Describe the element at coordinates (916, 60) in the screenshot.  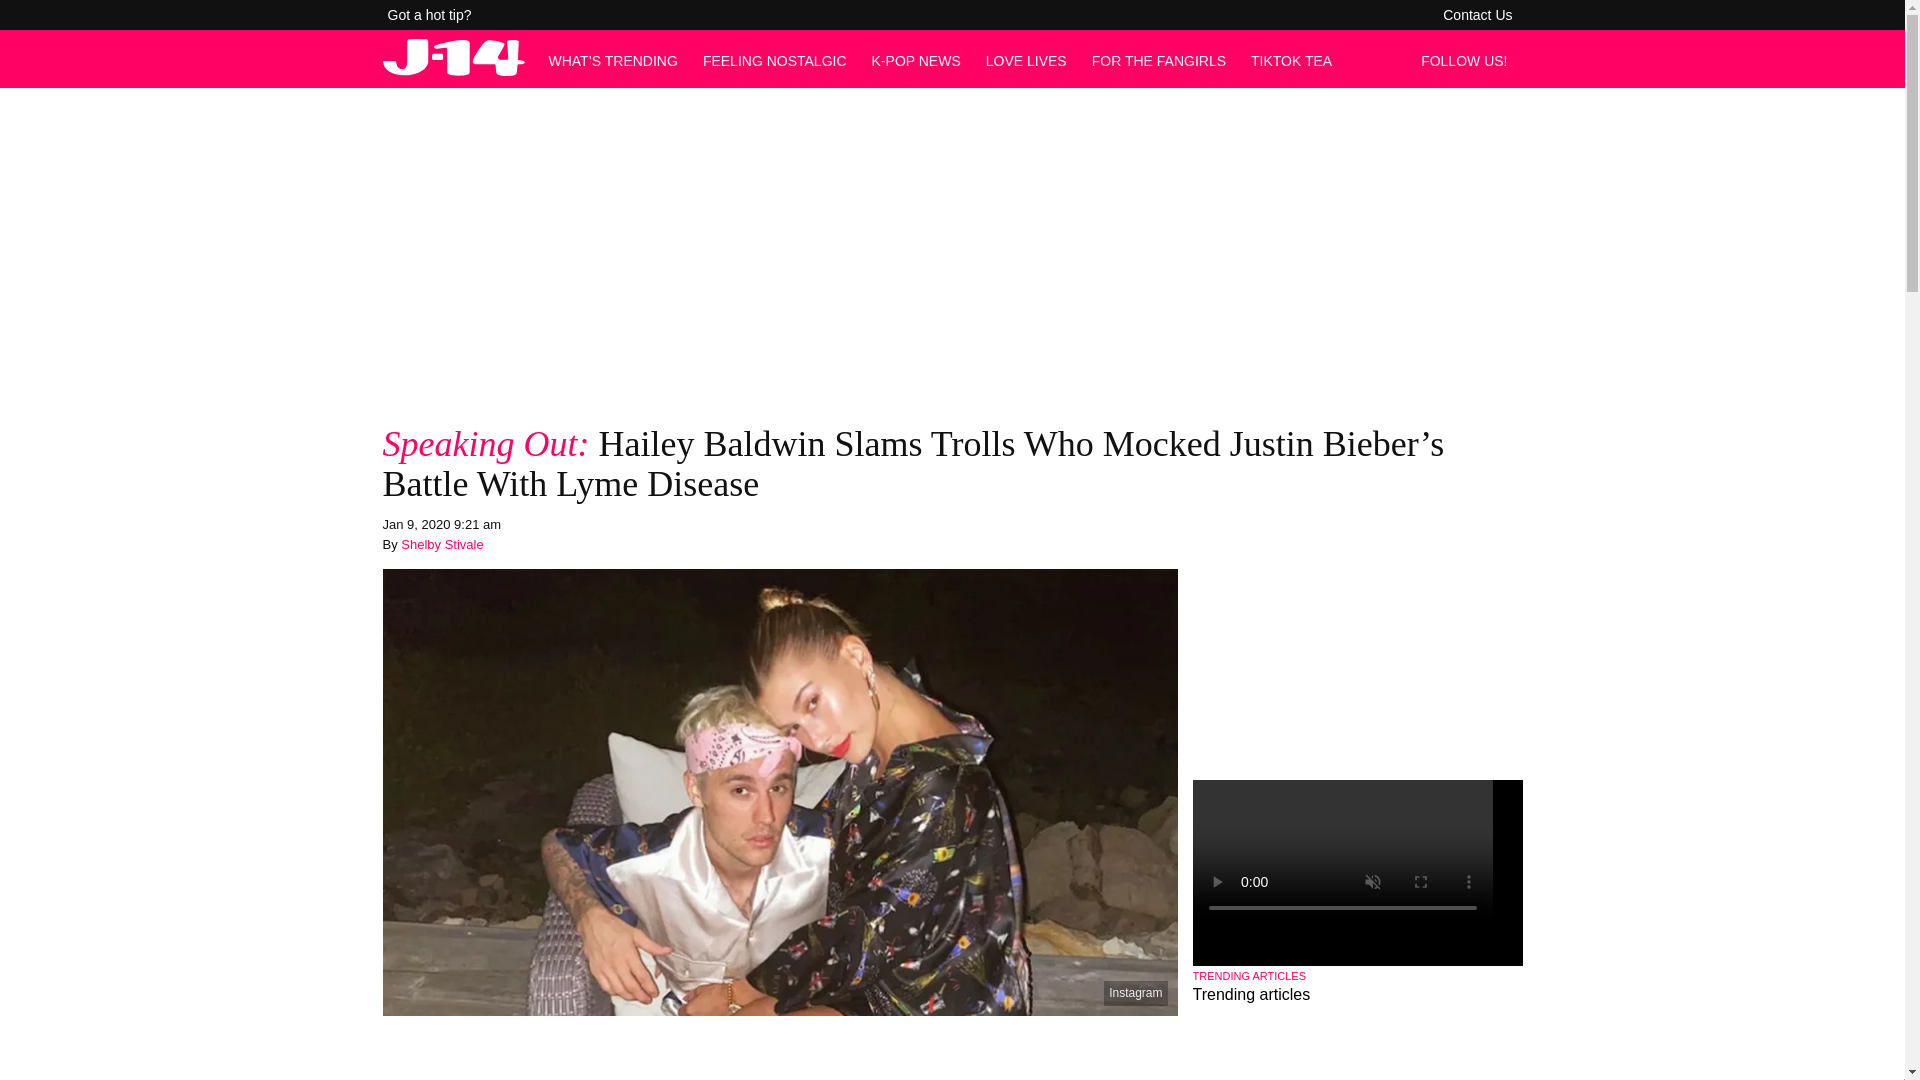
I see `K-POP NEWS` at that location.